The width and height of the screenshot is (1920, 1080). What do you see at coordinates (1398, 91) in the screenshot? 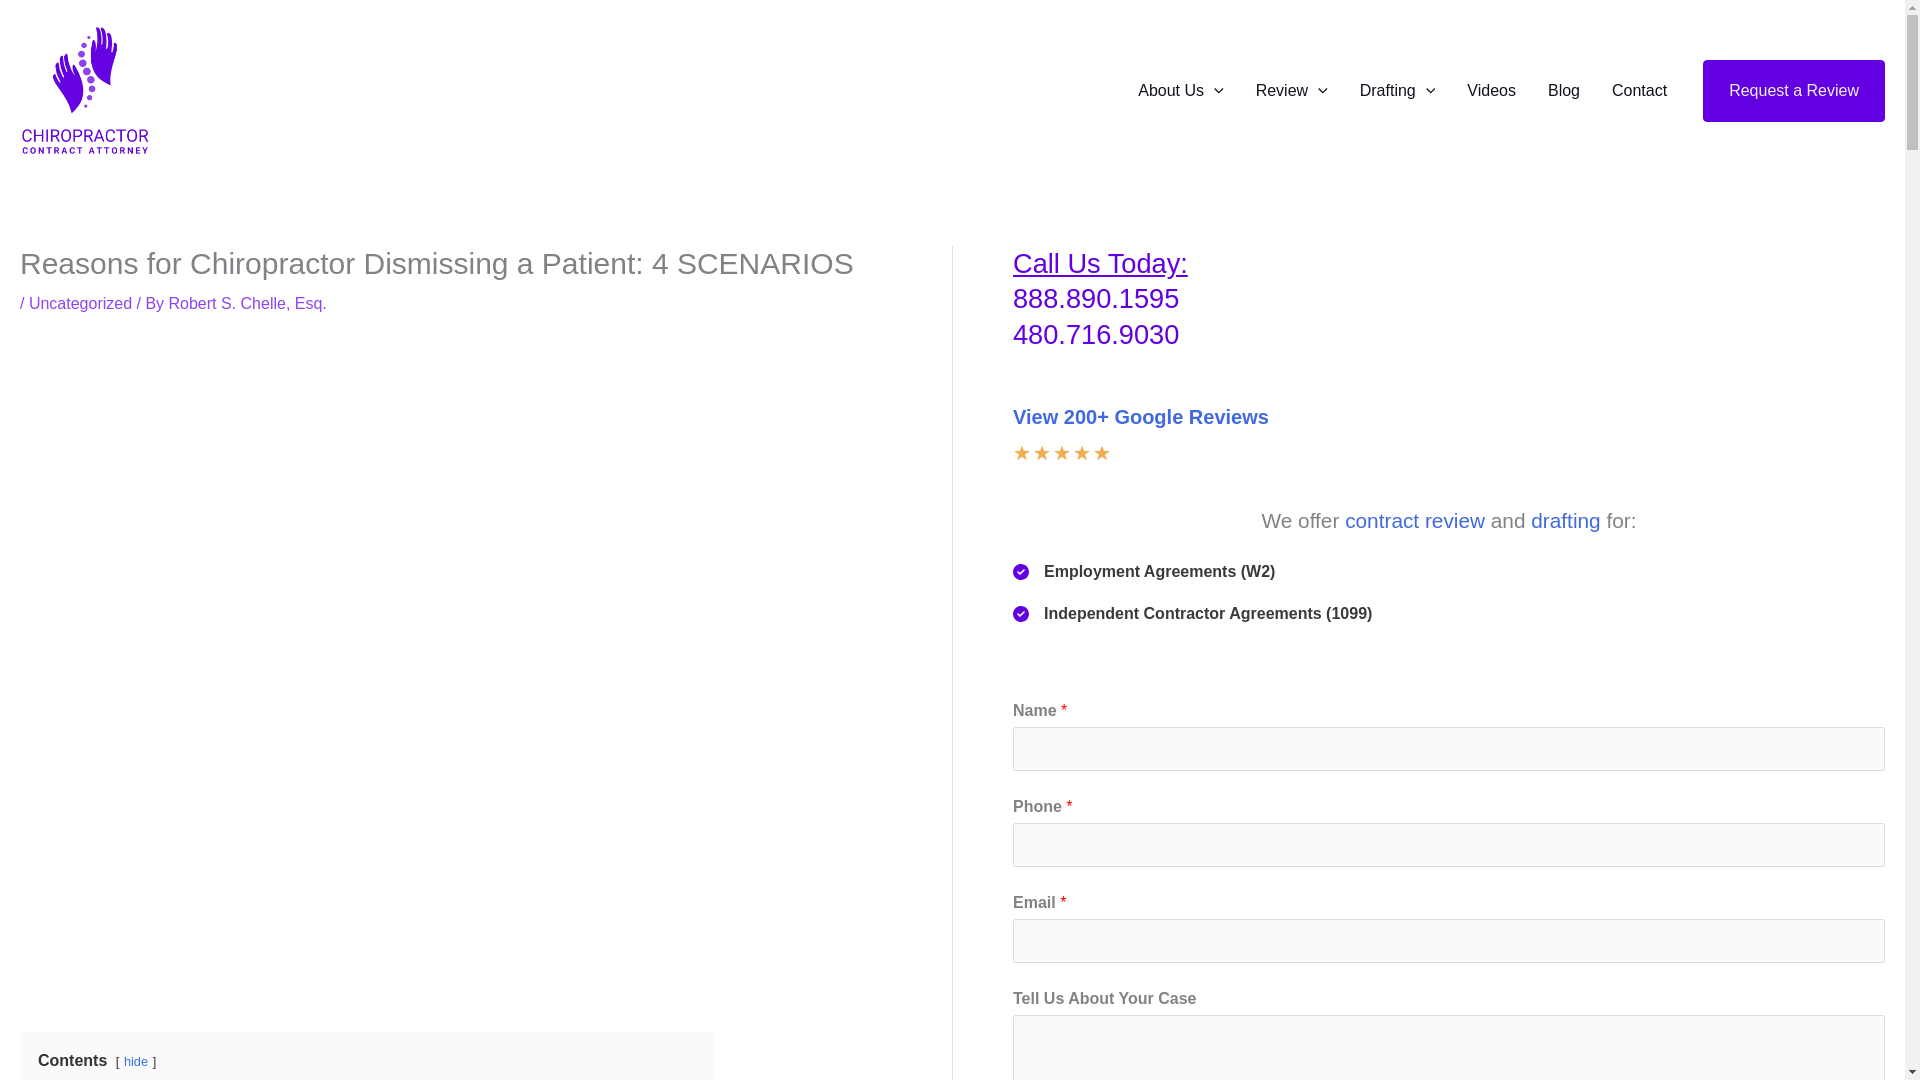
I see `Drafting` at bounding box center [1398, 91].